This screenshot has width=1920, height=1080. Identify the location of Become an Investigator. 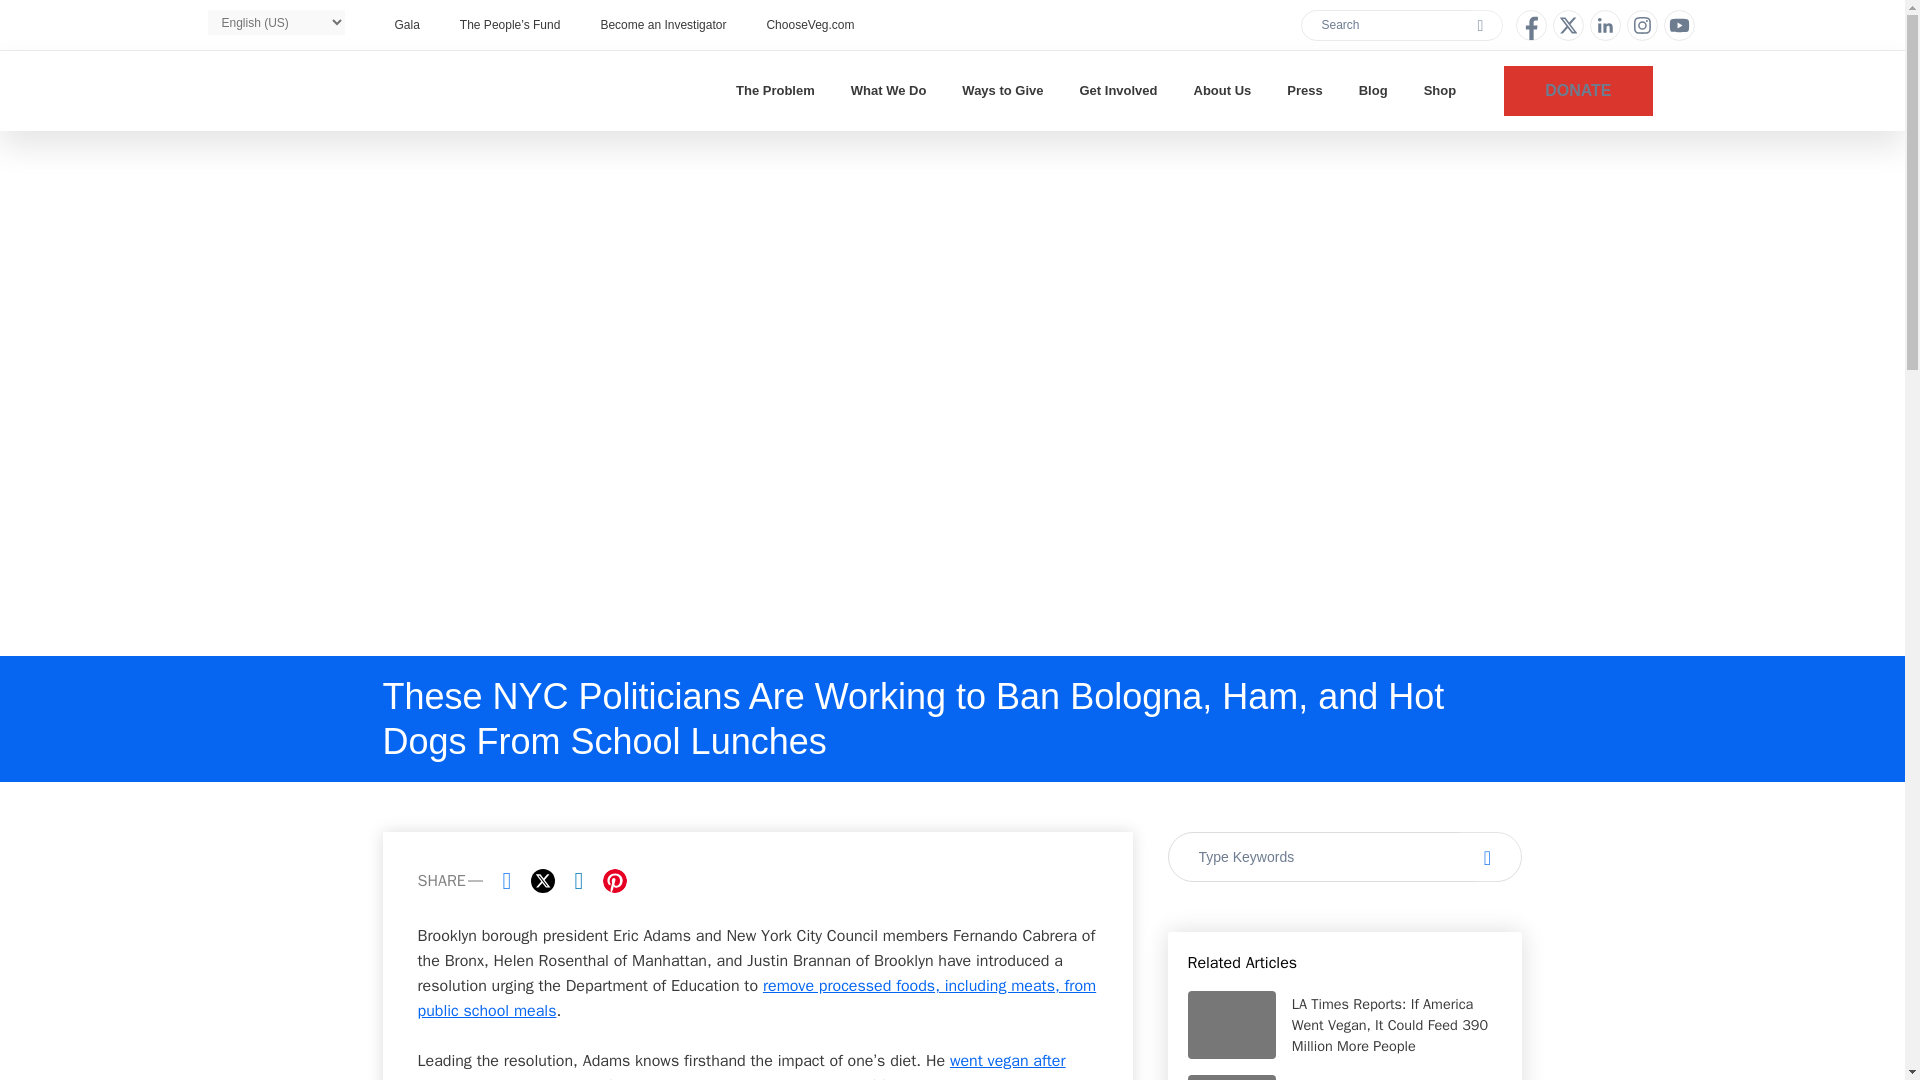
(662, 24).